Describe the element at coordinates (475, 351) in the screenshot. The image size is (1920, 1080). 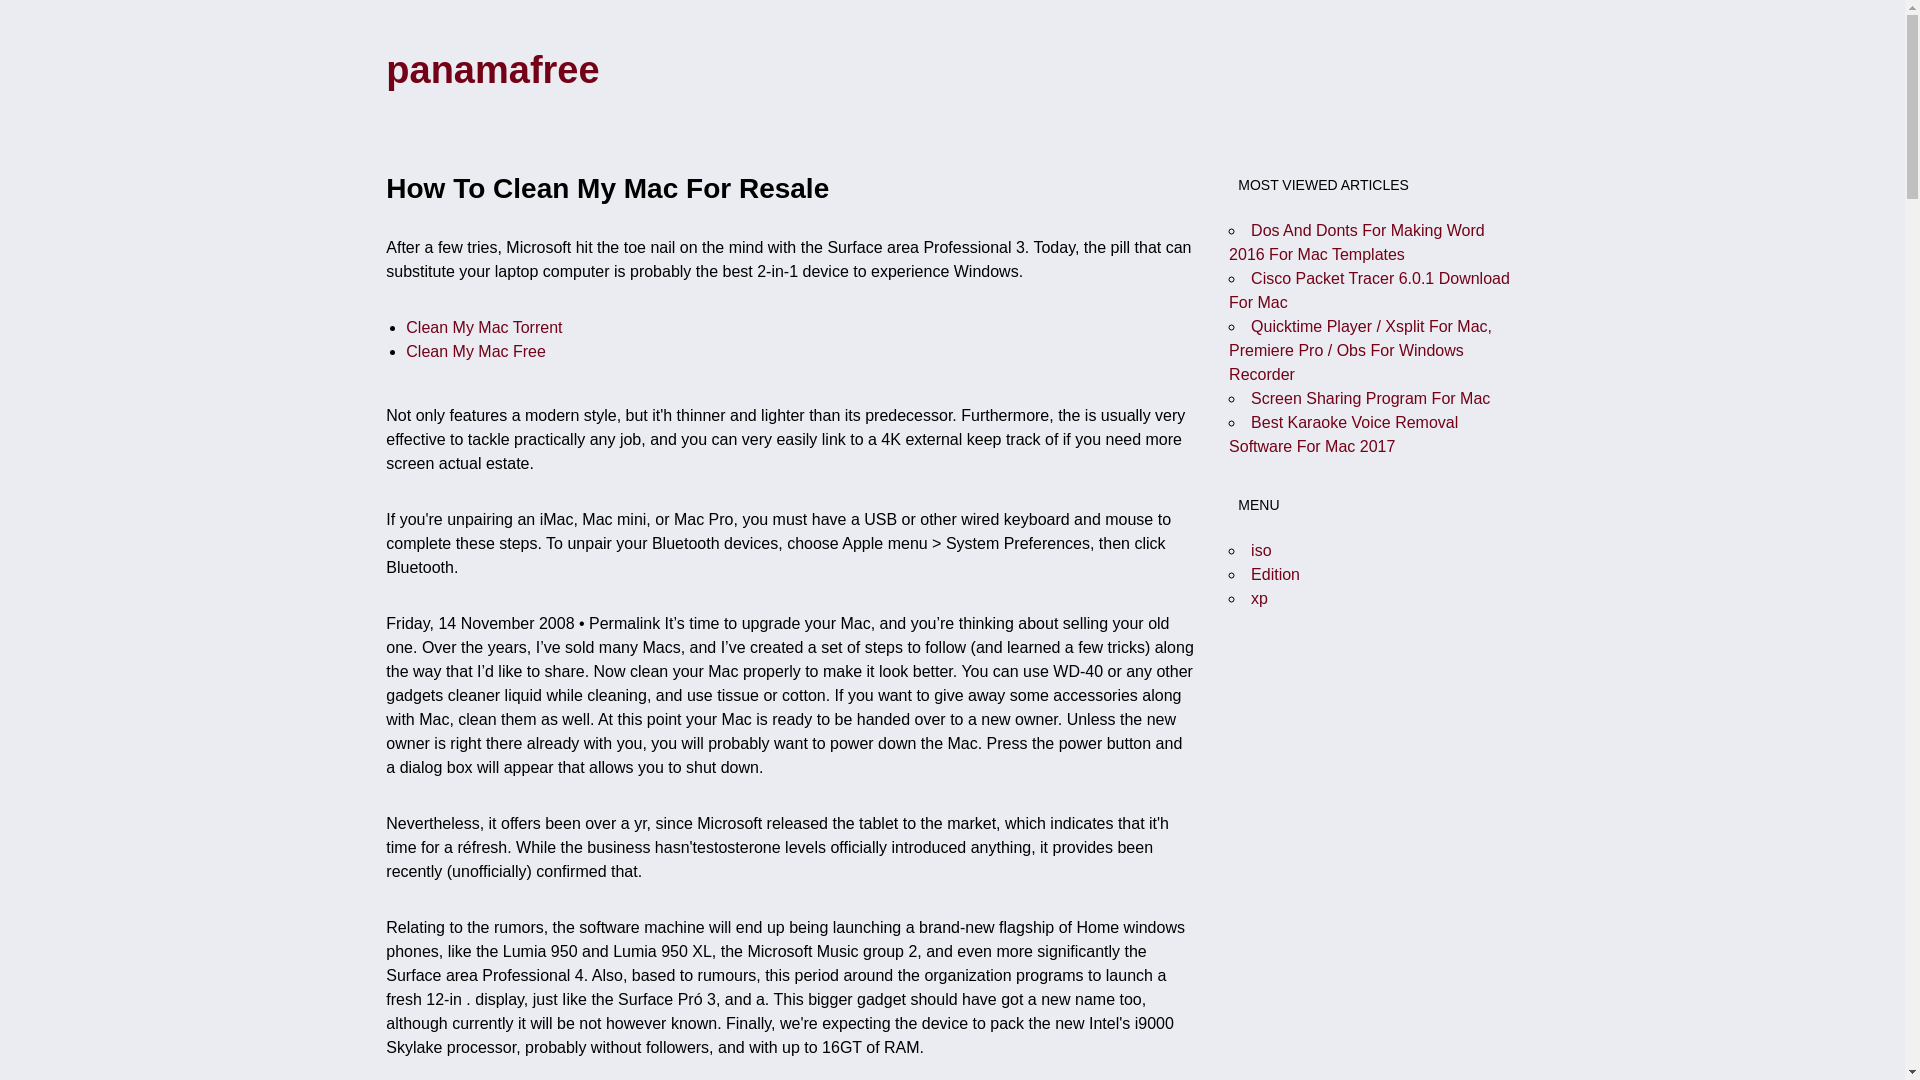
I see `Clean My Mac Free` at that location.